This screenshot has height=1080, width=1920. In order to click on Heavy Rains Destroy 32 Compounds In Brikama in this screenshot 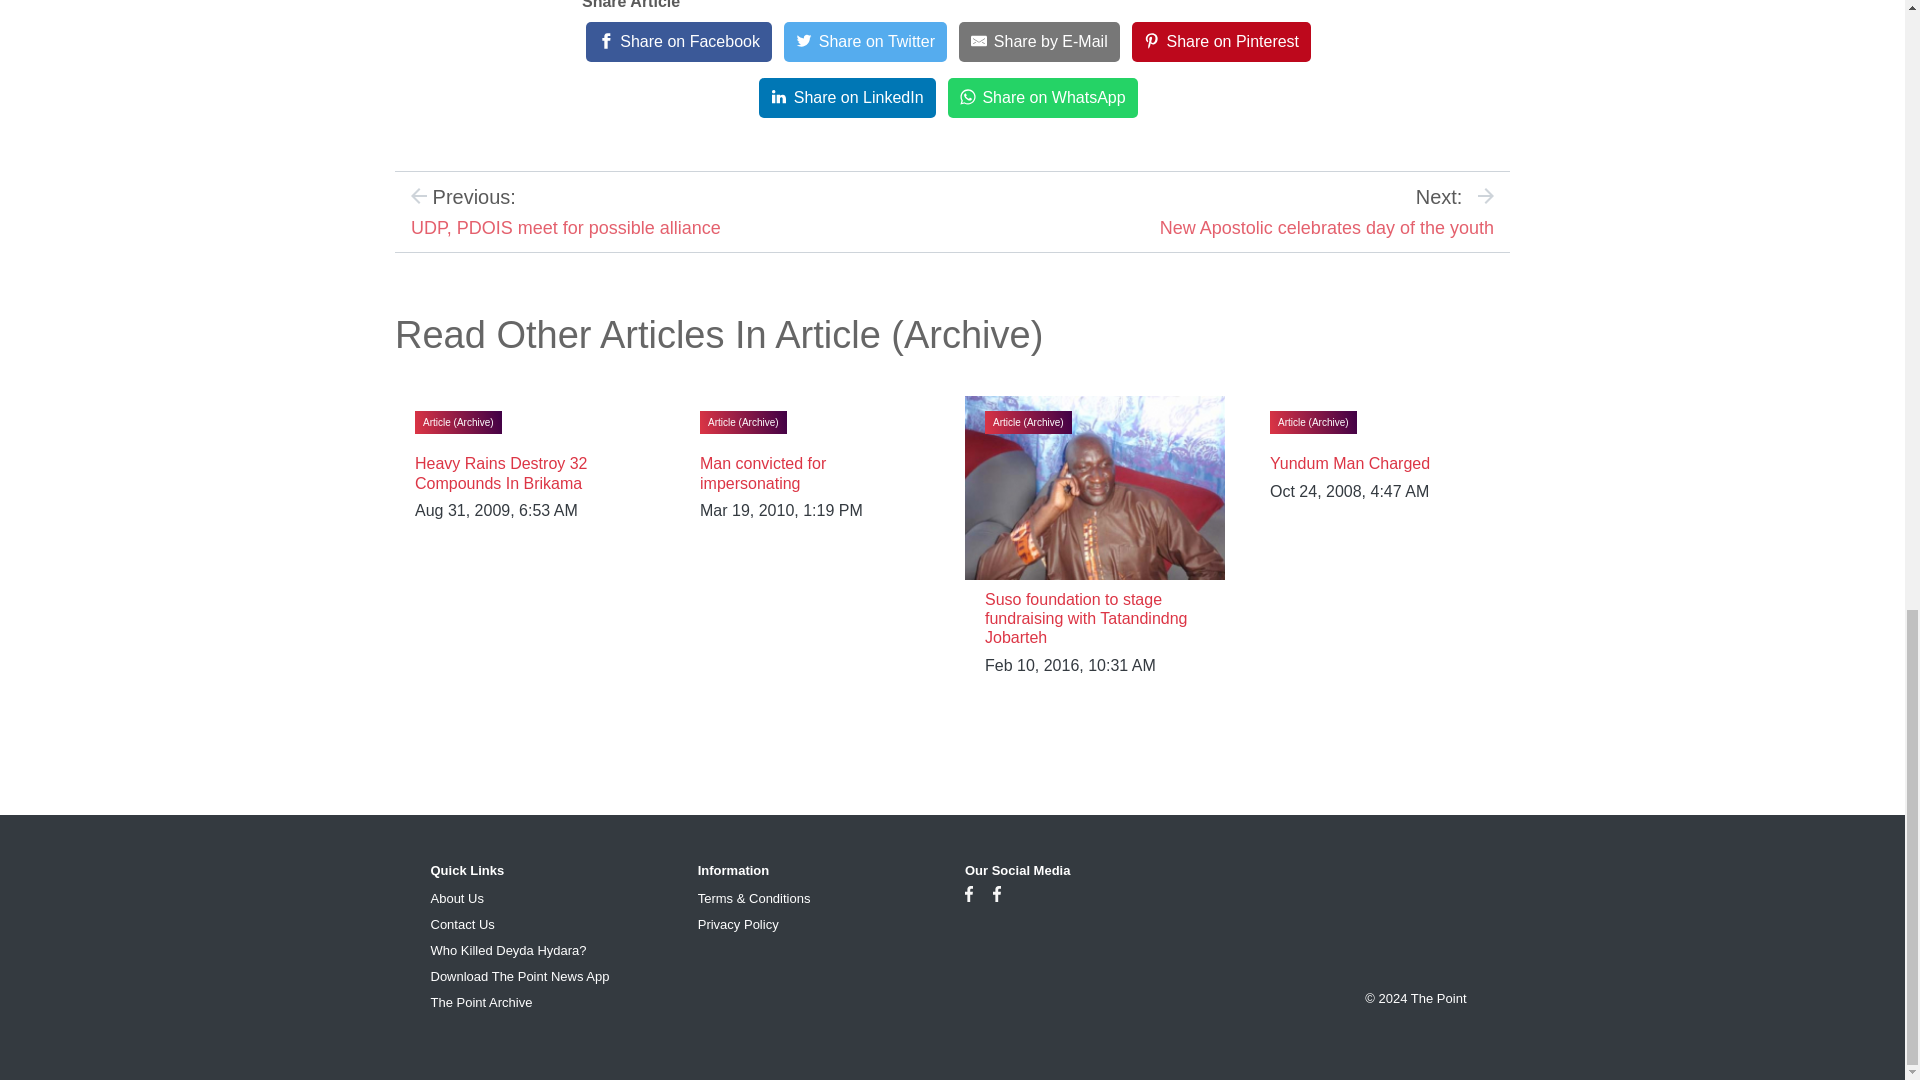, I will do `click(500, 472)`.